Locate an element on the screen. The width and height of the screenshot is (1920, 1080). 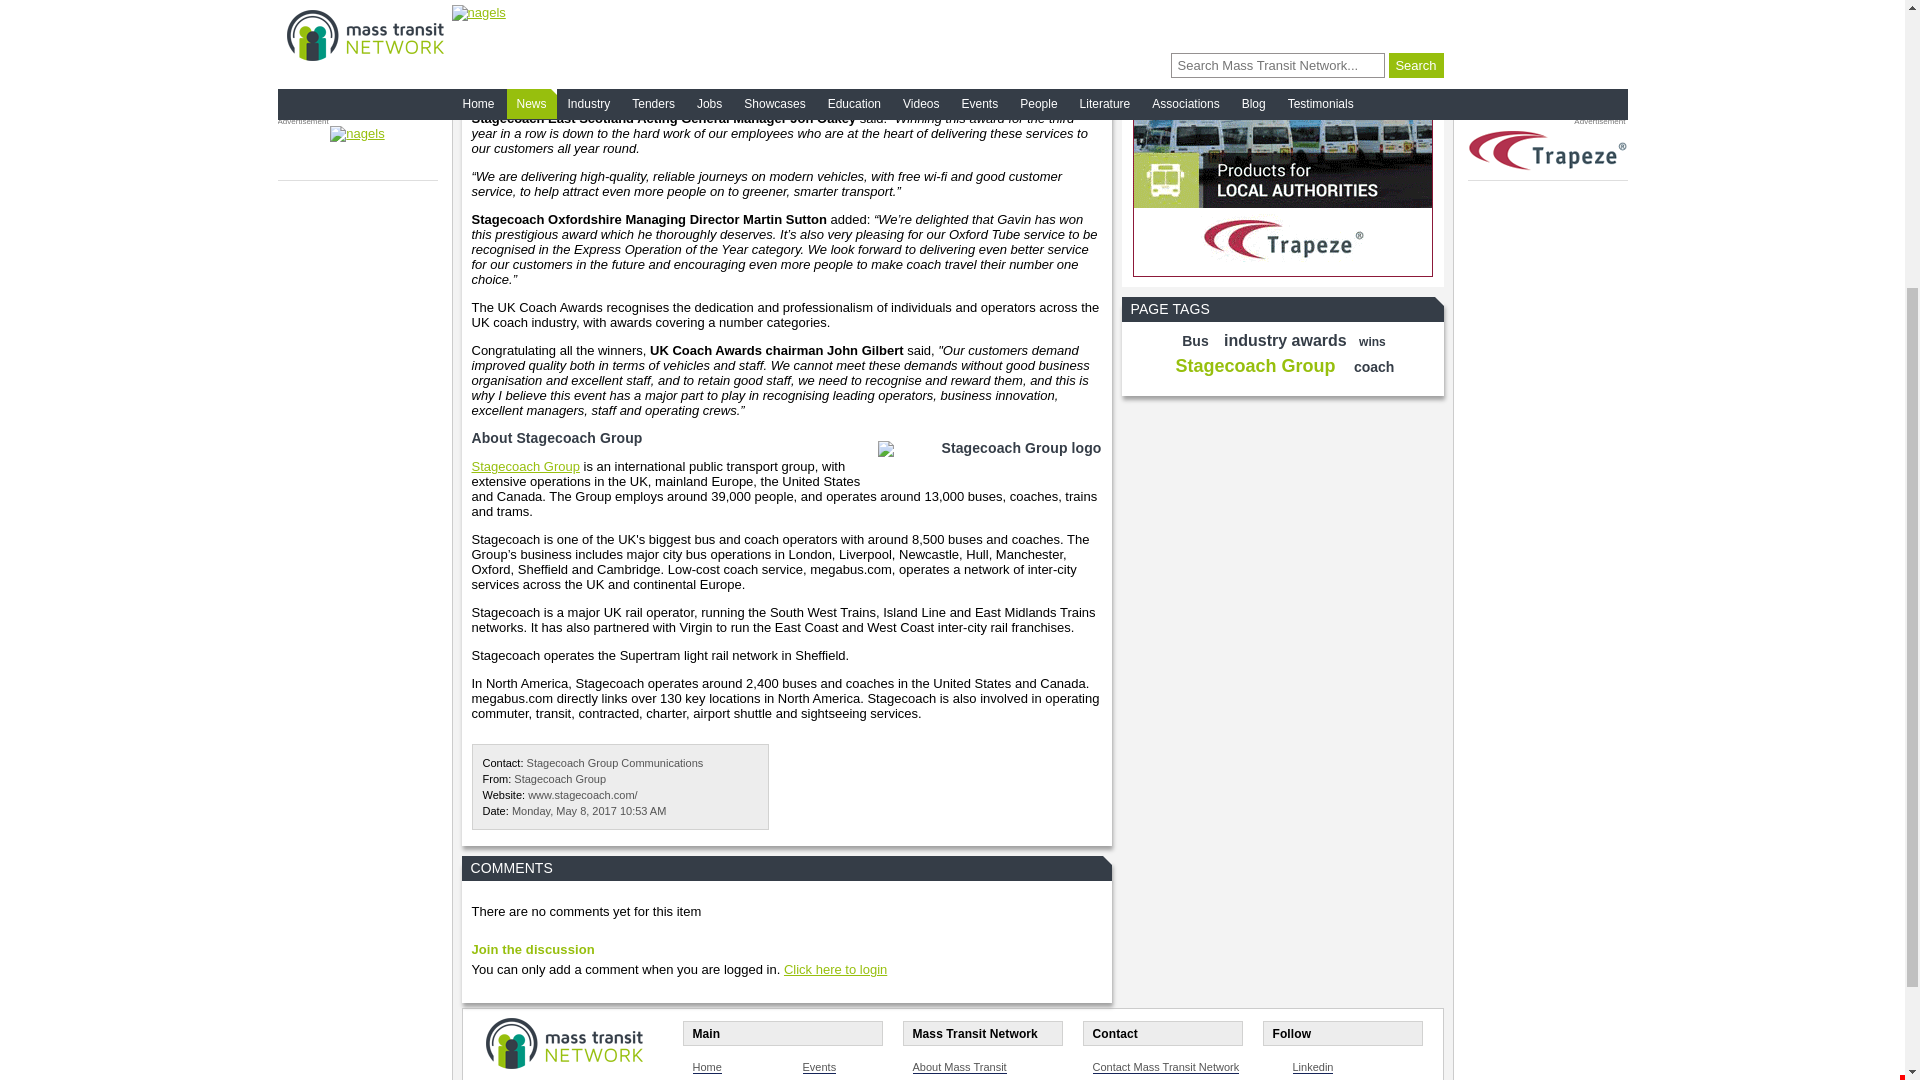
Bus is located at coordinates (1194, 340).